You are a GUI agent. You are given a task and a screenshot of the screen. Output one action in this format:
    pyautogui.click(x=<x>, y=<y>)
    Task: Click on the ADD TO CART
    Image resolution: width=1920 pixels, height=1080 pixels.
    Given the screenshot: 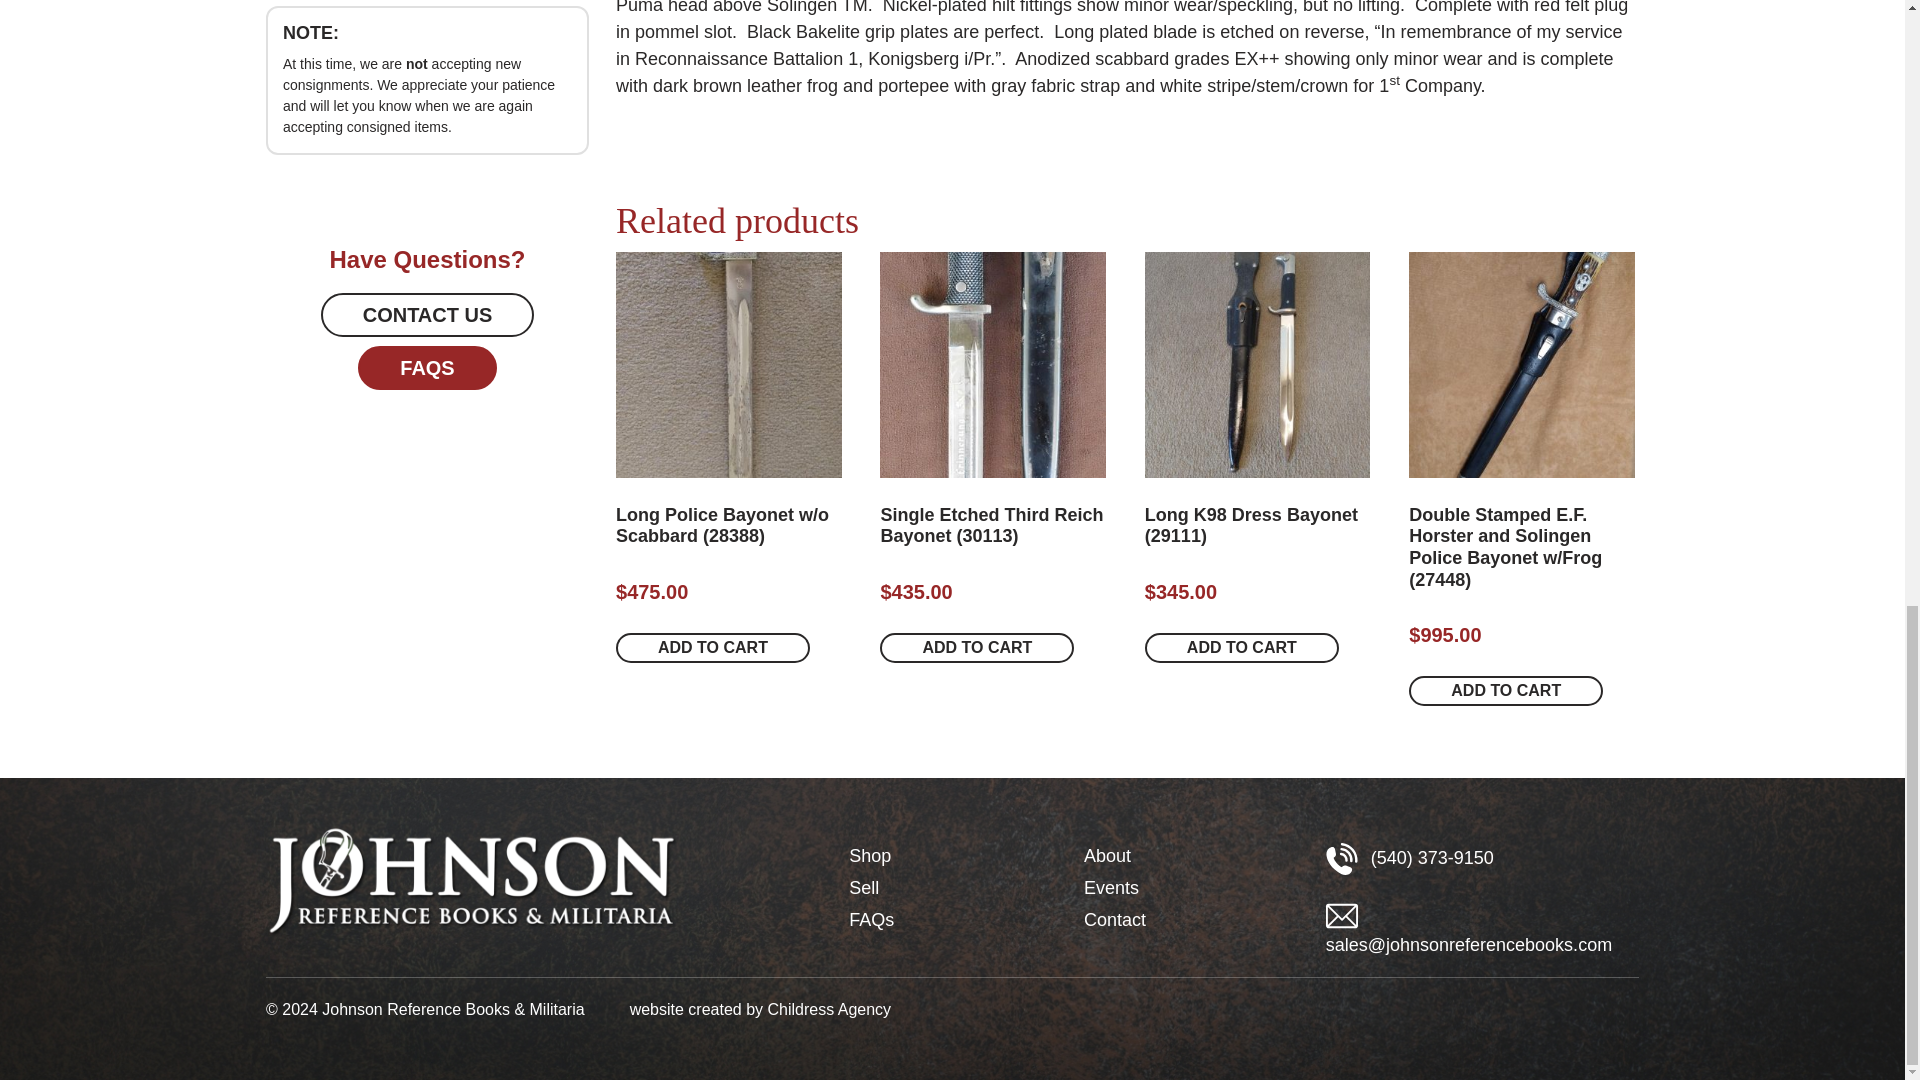 What is the action you would take?
    pyautogui.click(x=713, y=648)
    